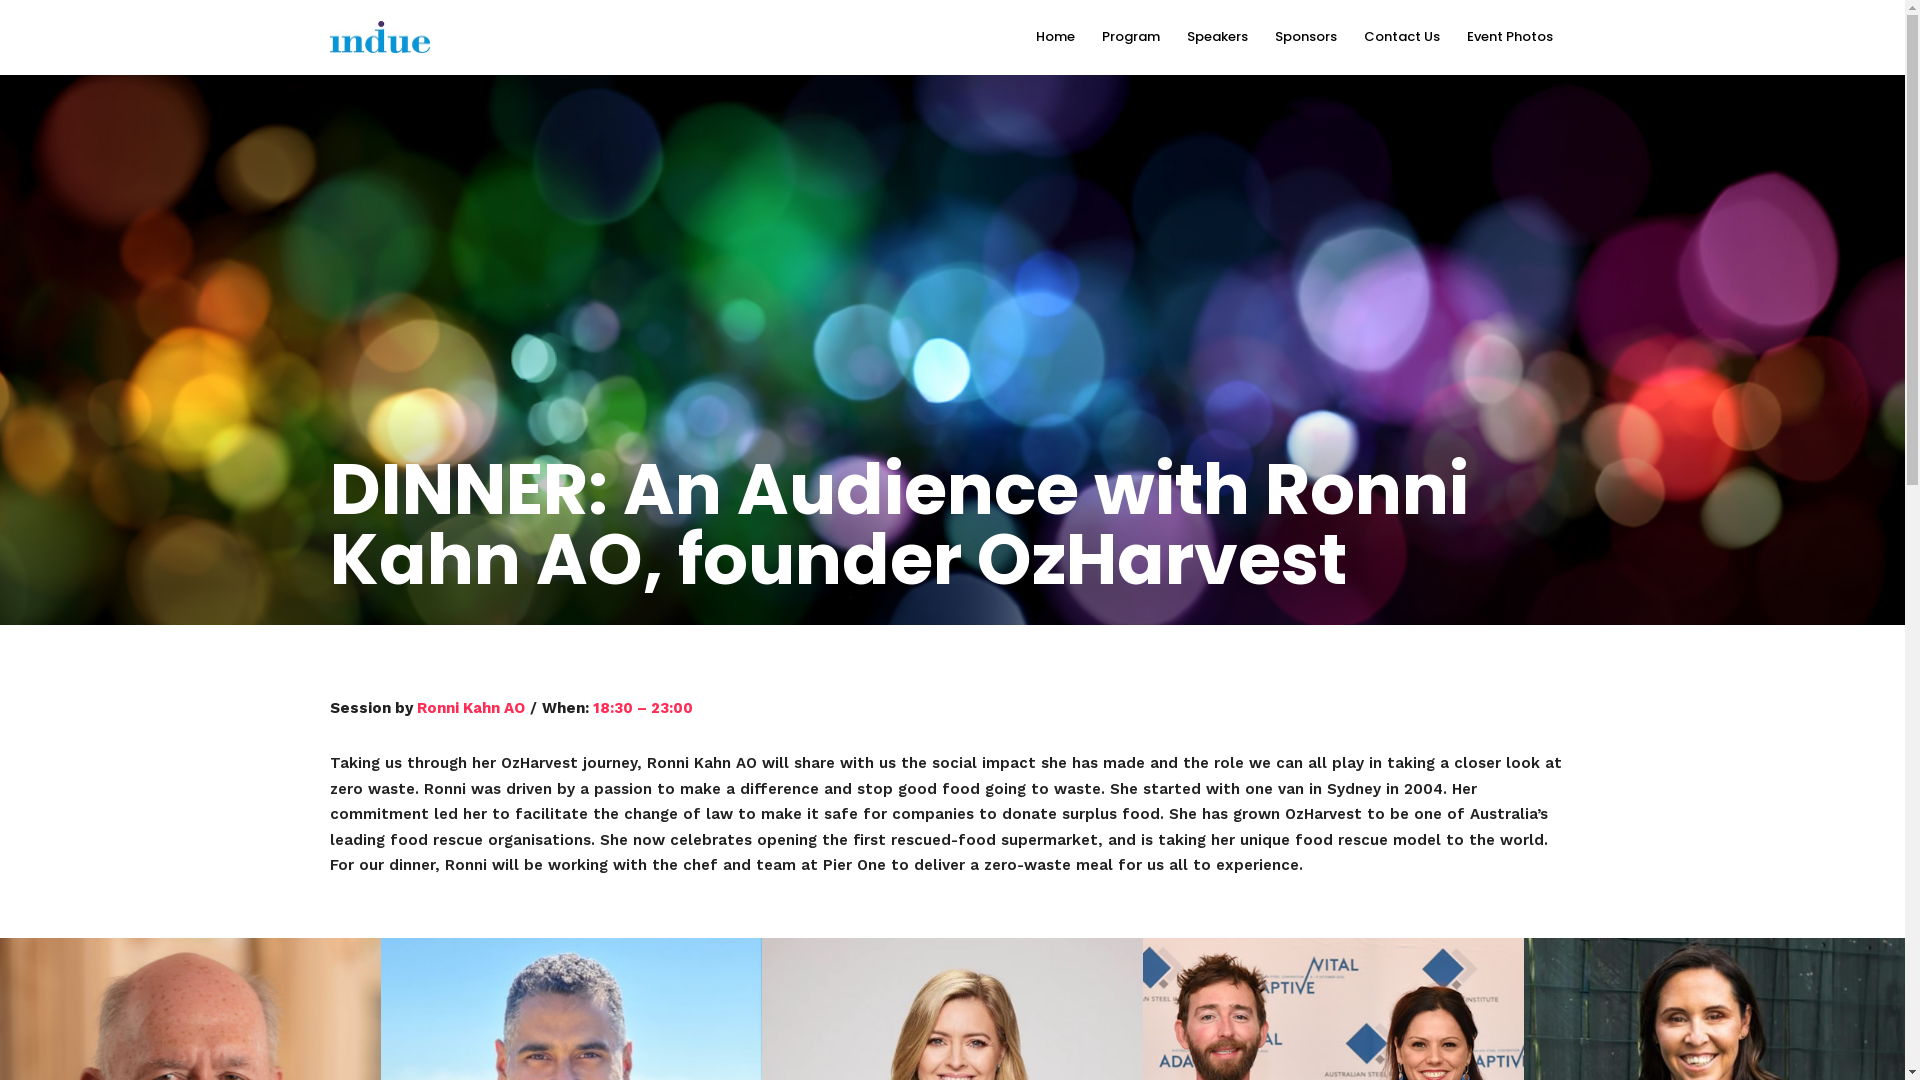  What do you see at coordinates (471, 707) in the screenshot?
I see `Ronni Kahn AO` at bounding box center [471, 707].